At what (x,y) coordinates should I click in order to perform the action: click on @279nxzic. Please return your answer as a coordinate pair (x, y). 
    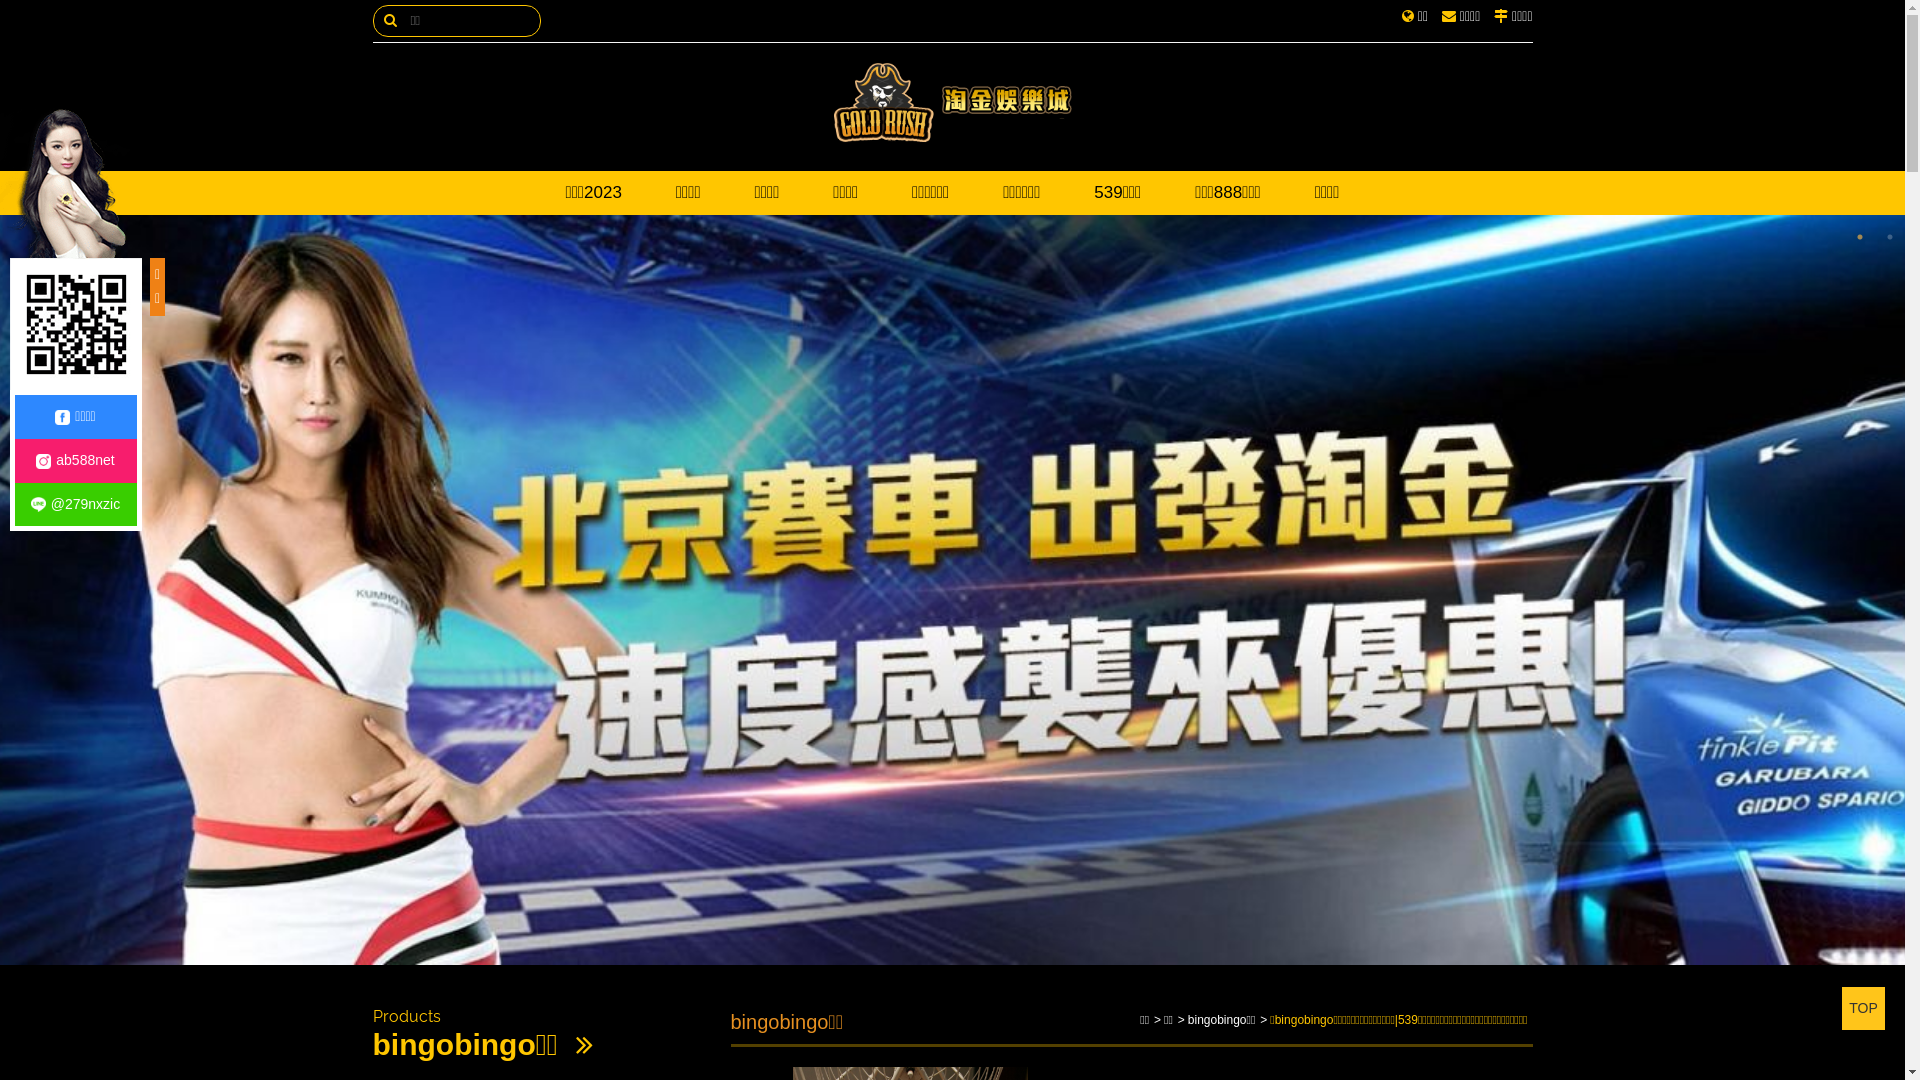
    Looking at the image, I should click on (75, 505).